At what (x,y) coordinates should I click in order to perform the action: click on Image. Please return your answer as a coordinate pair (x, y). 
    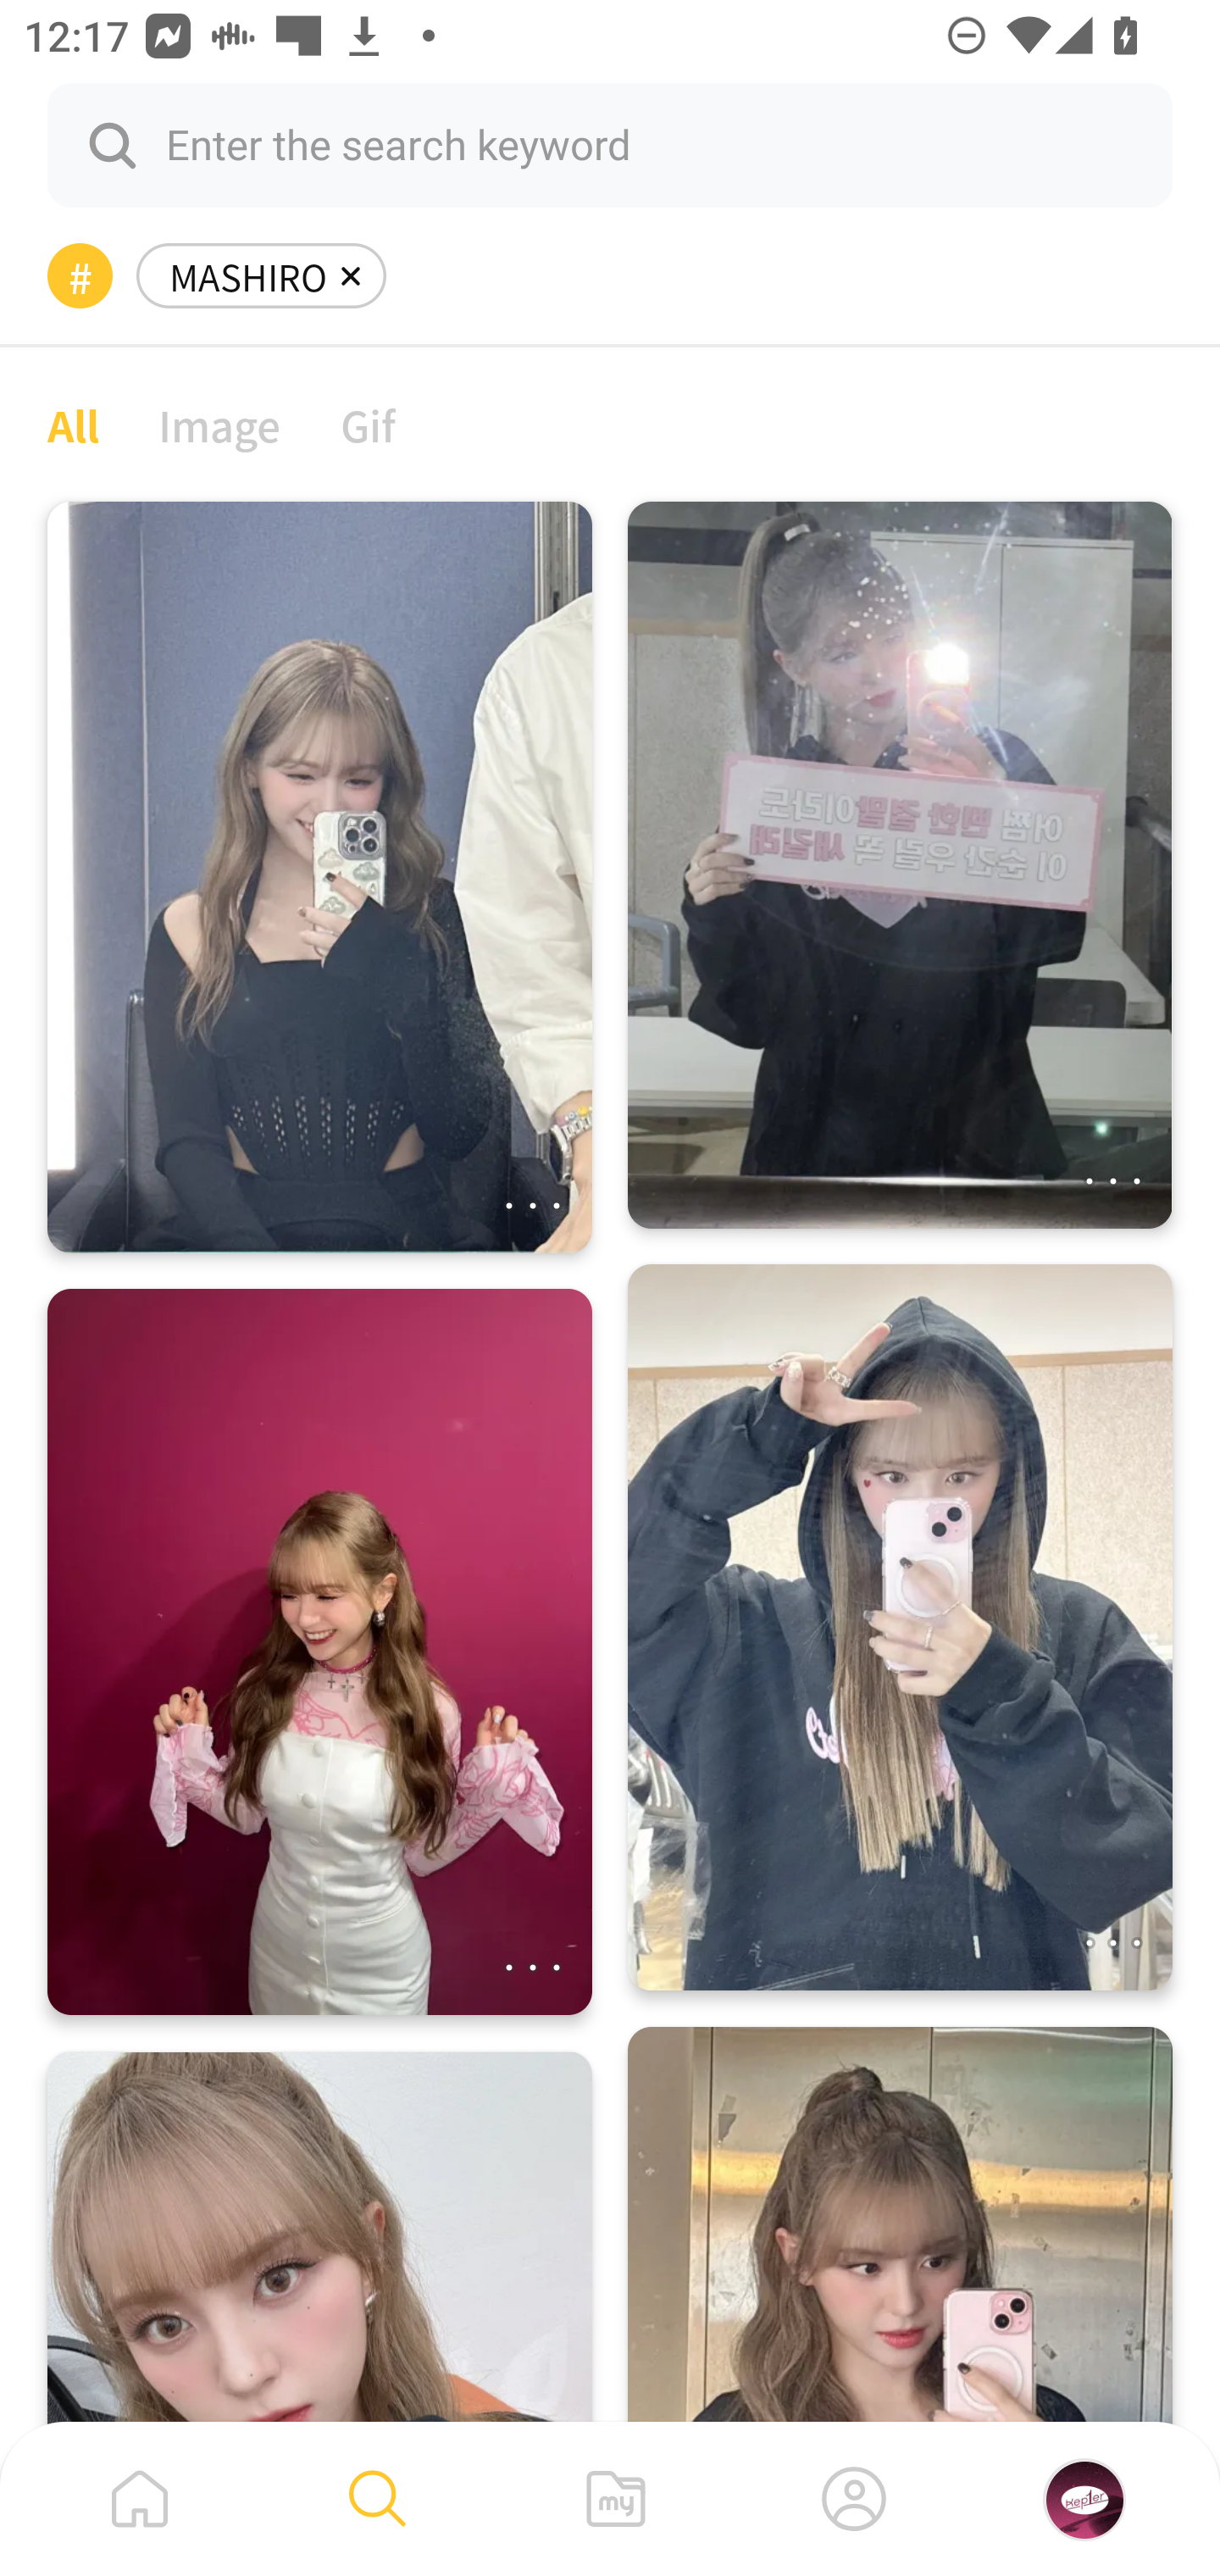
    Looking at the image, I should click on (220, 424).